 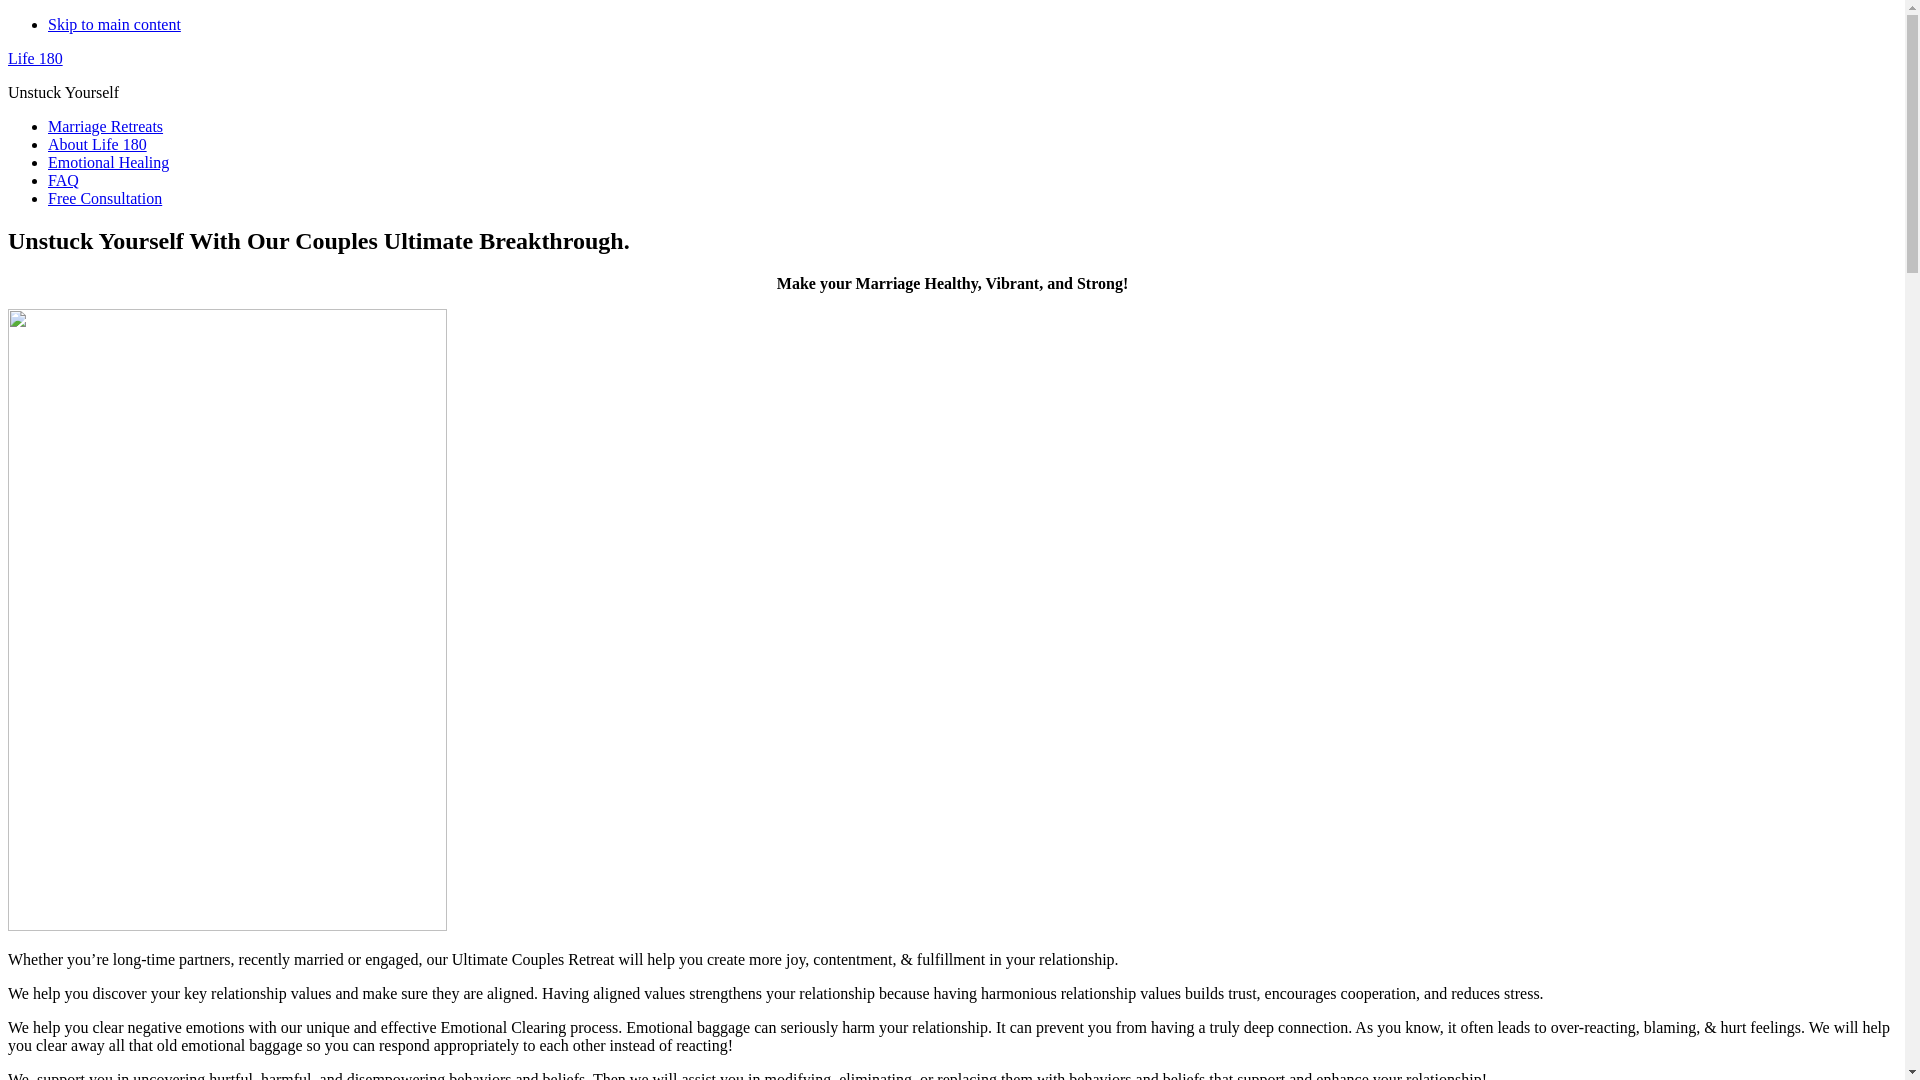 I want to click on FAQ, so click(x=64, y=180).